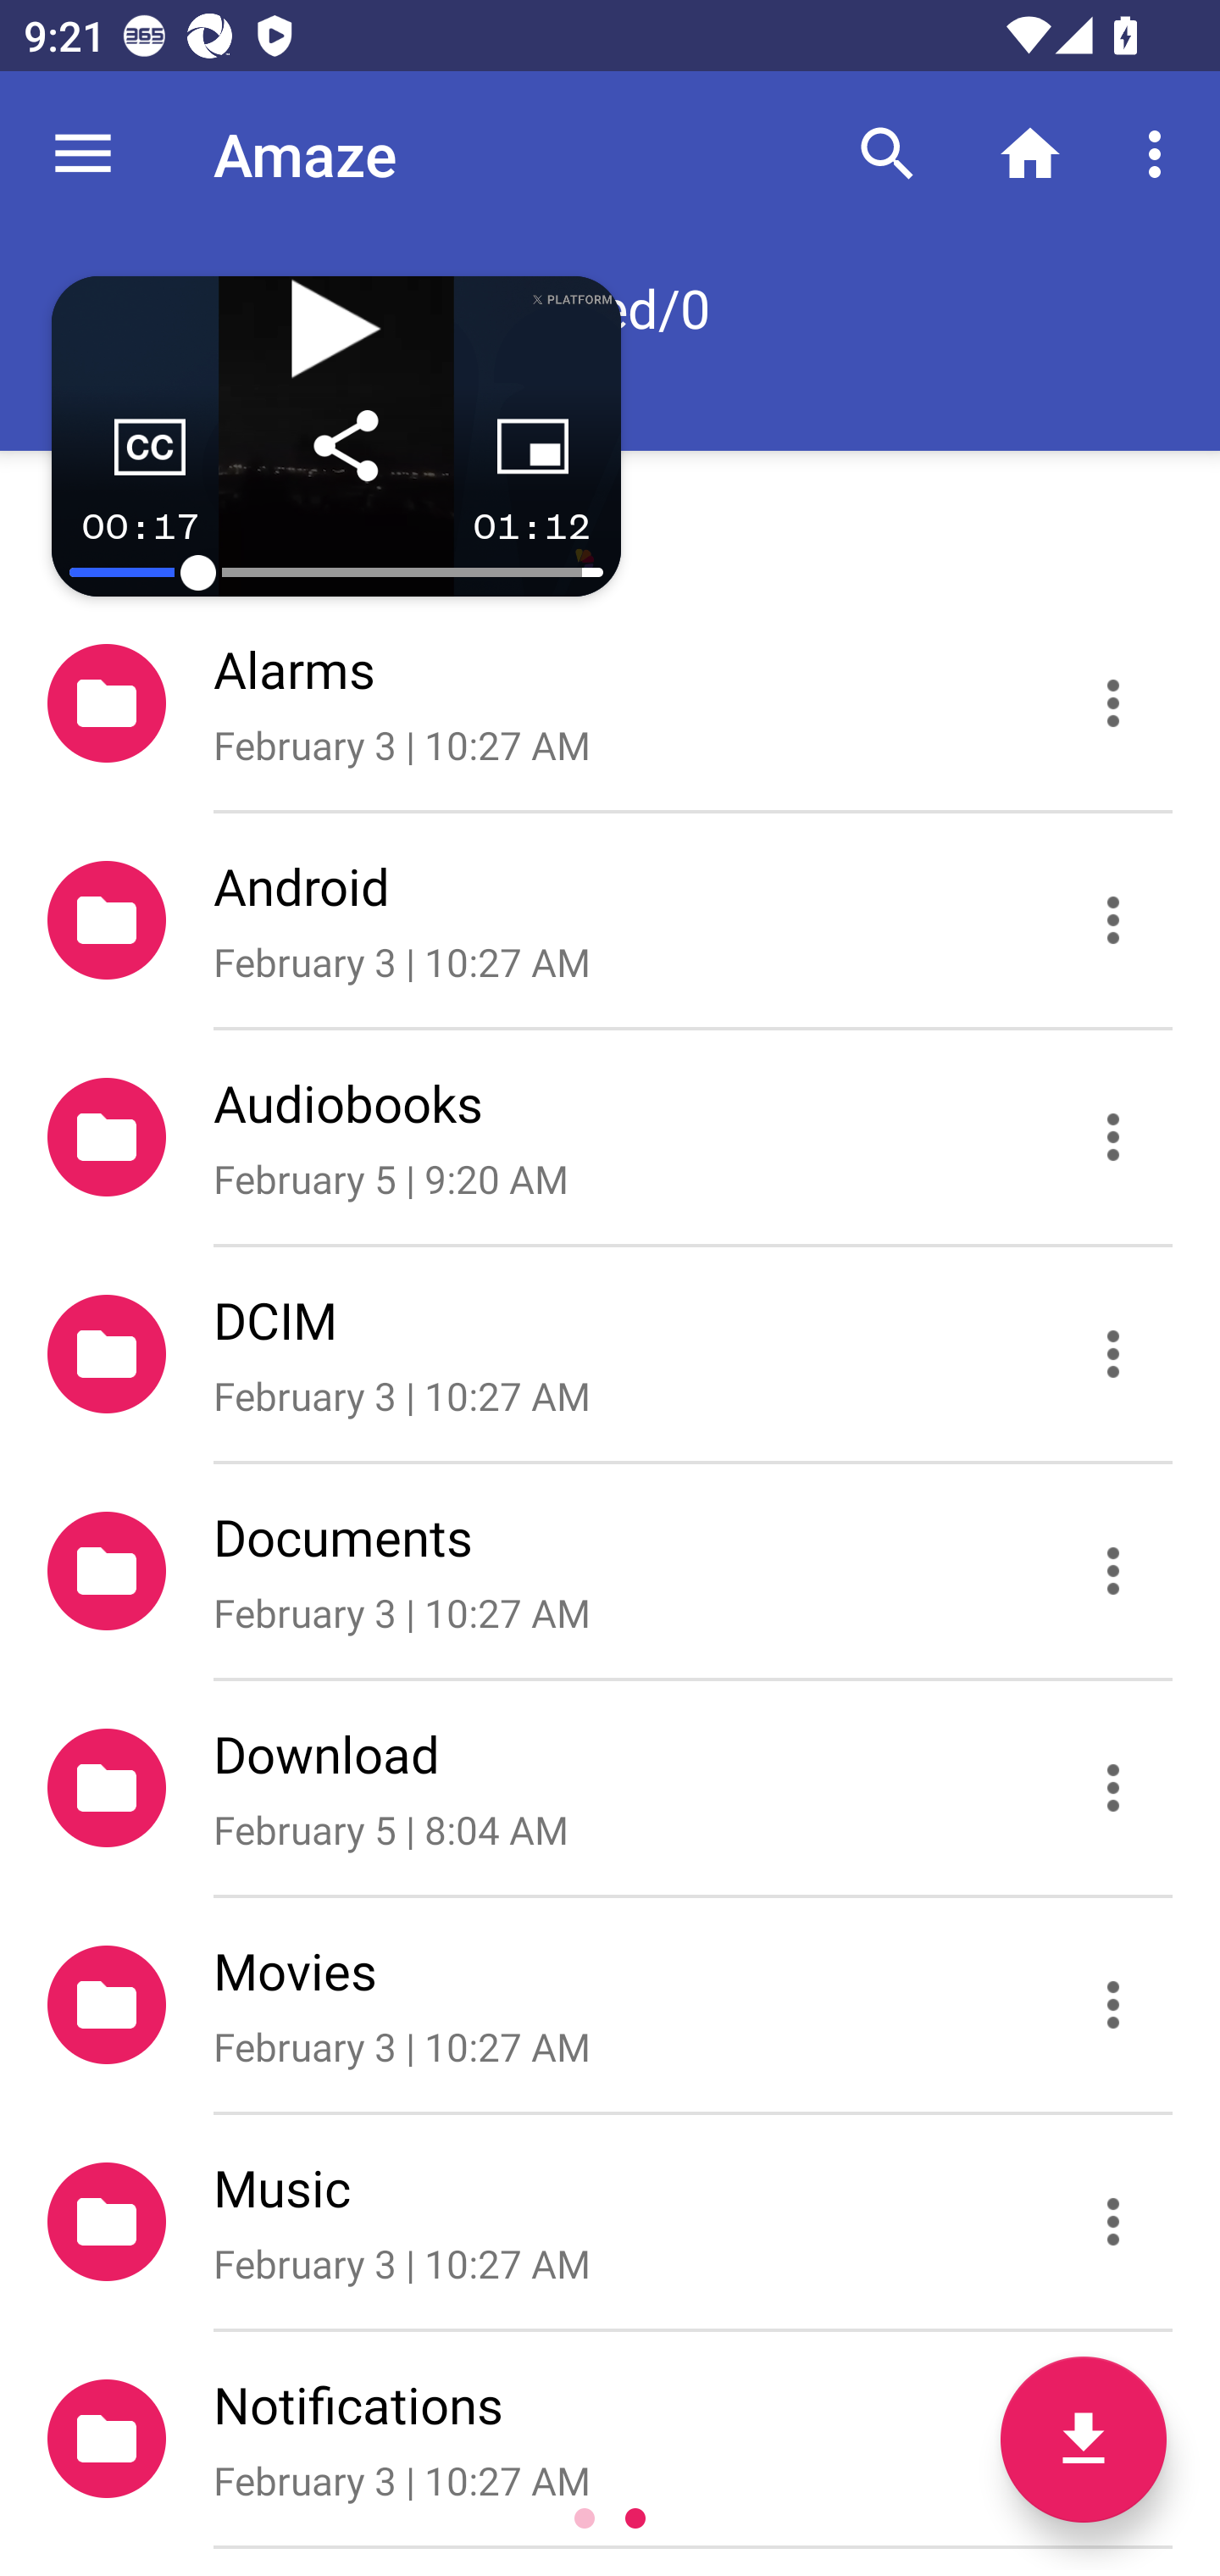 The height and width of the screenshot is (2576, 1220). What do you see at coordinates (610, 920) in the screenshot?
I see `Android February 3 | 10:27 AM` at bounding box center [610, 920].